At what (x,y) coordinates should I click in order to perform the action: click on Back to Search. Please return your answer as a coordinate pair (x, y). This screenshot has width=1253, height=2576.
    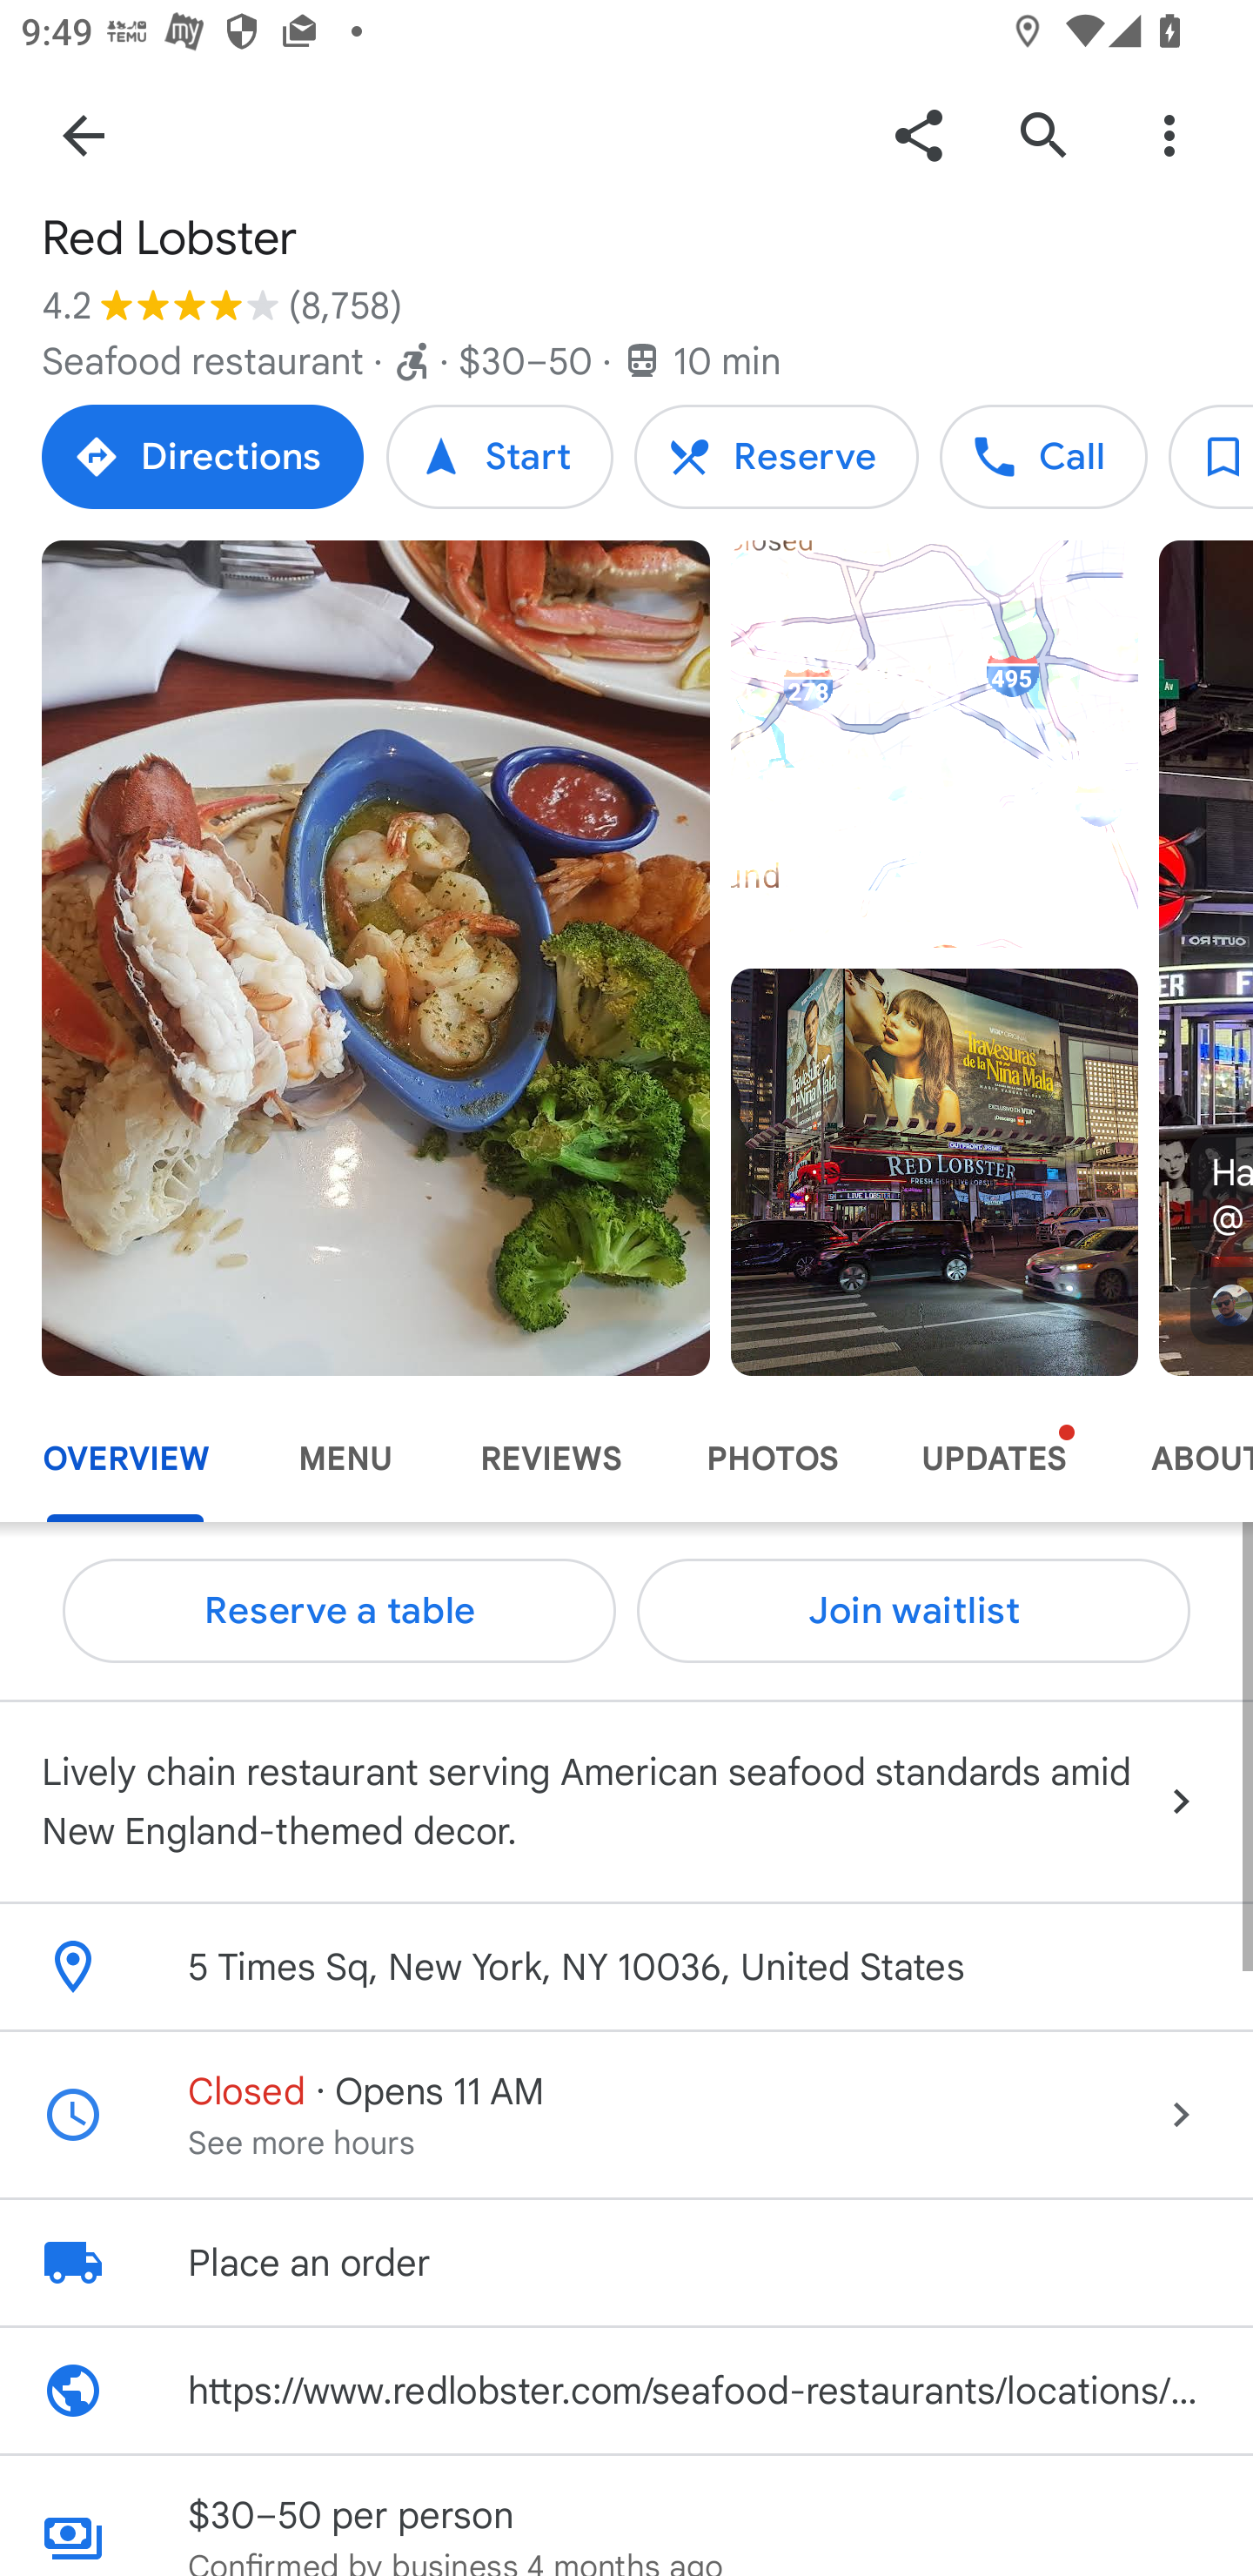
    Looking at the image, I should click on (84, 134).